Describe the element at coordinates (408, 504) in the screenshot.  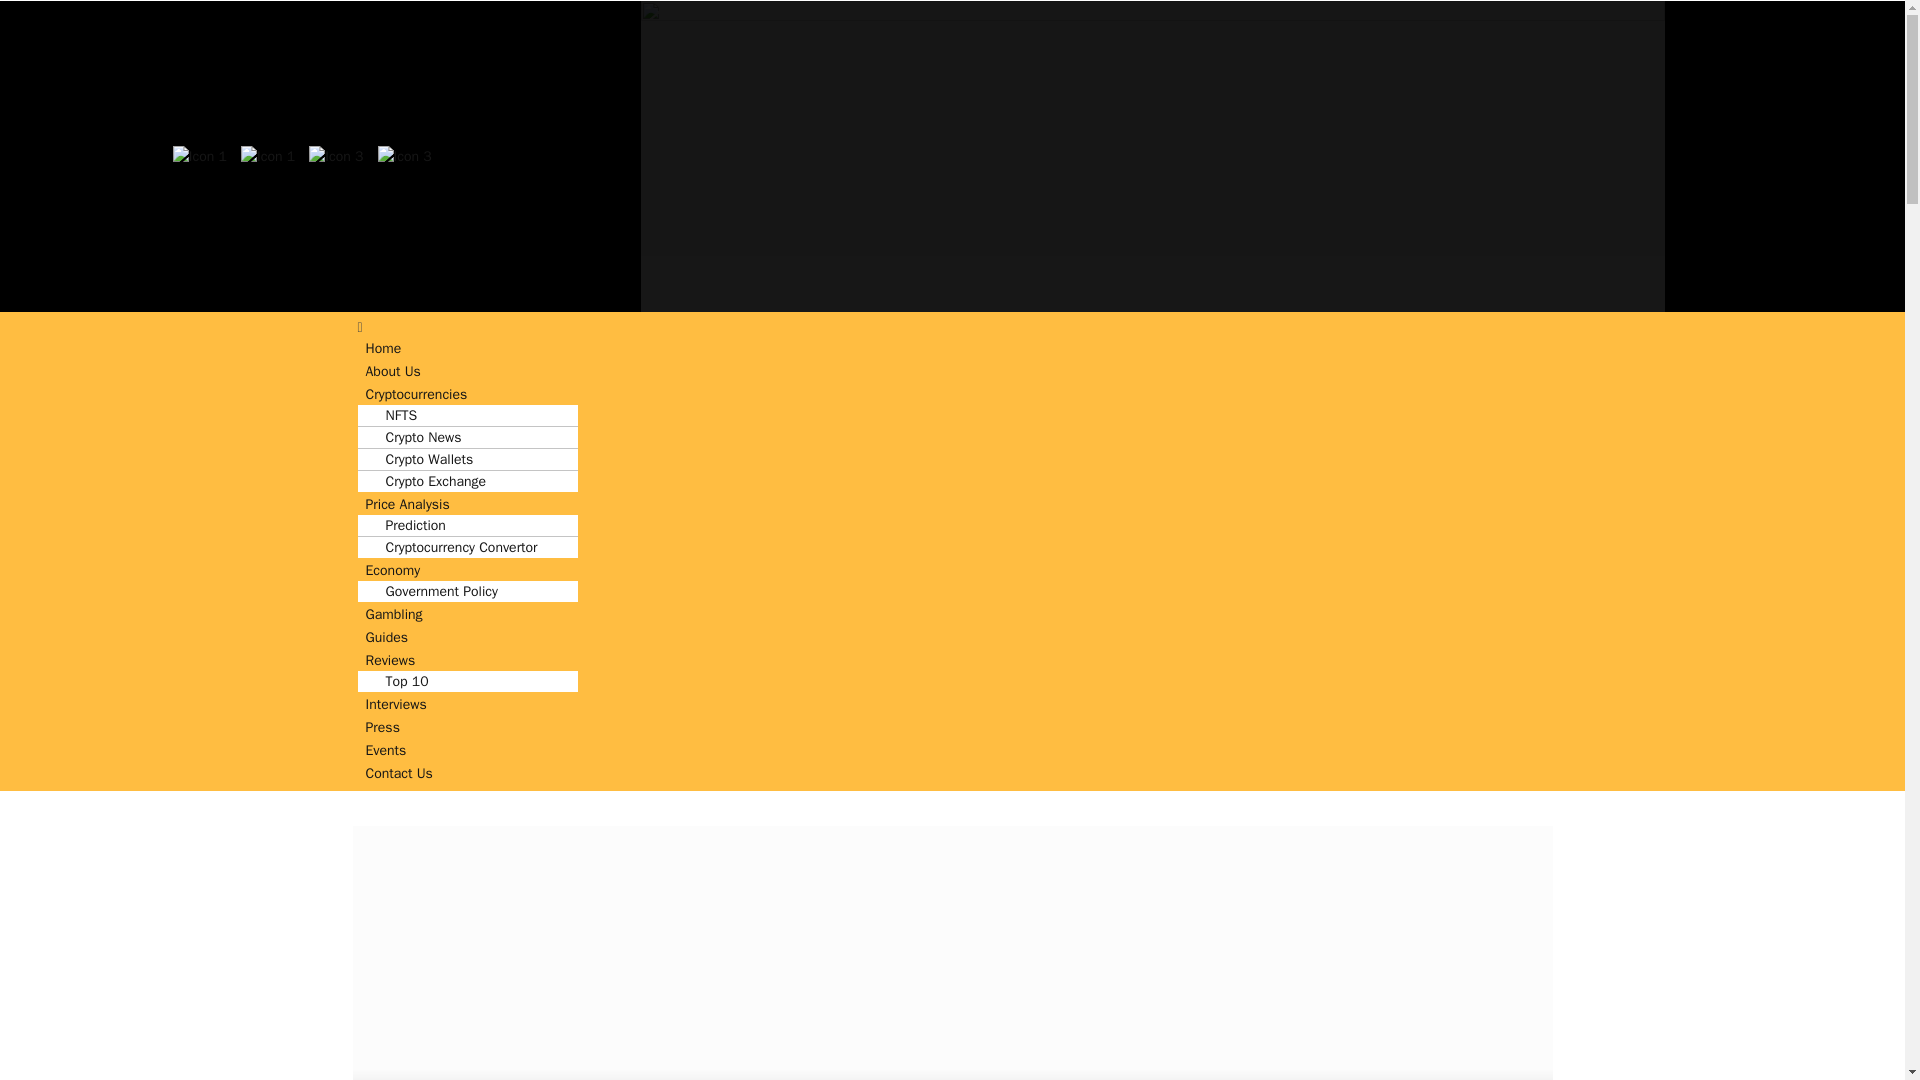
I see `Price Analysis` at that location.